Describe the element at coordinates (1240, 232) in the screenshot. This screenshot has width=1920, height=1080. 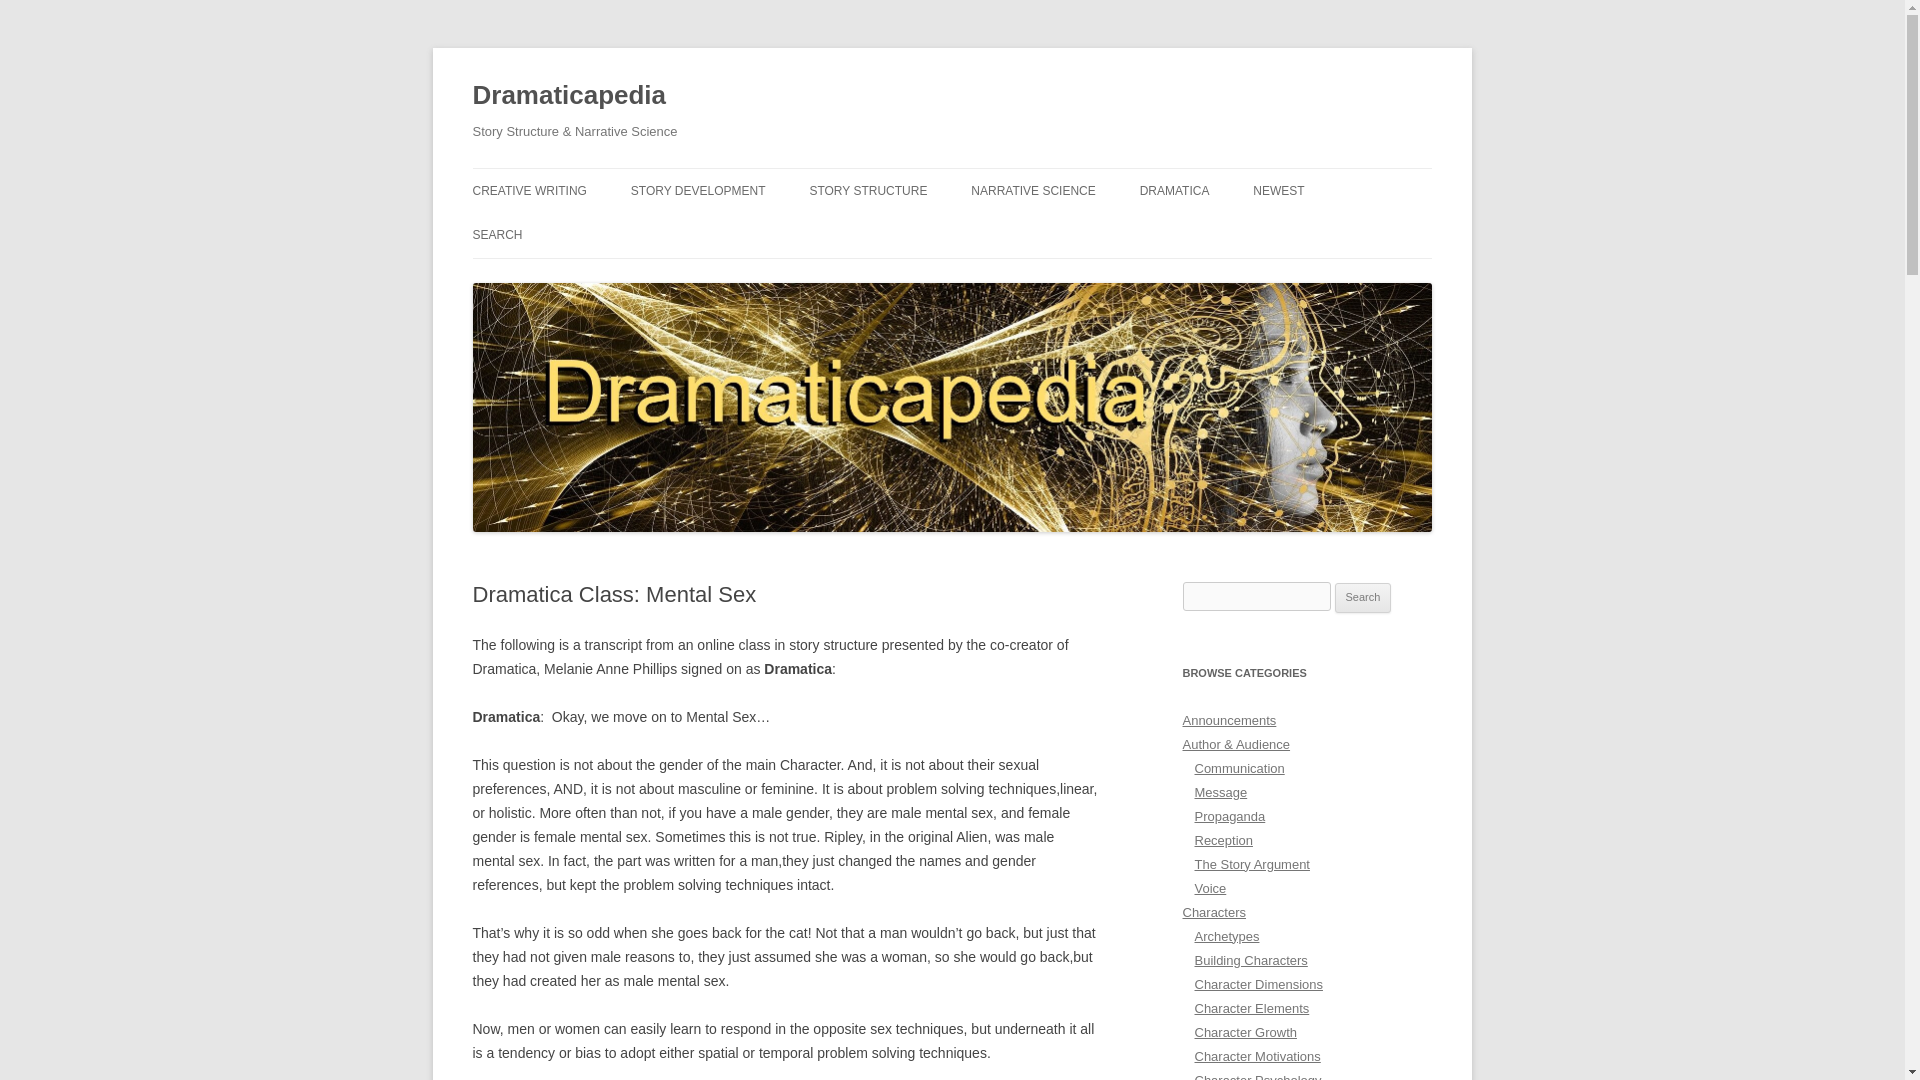
I see `MOST POPULAR ARTICLES` at that location.